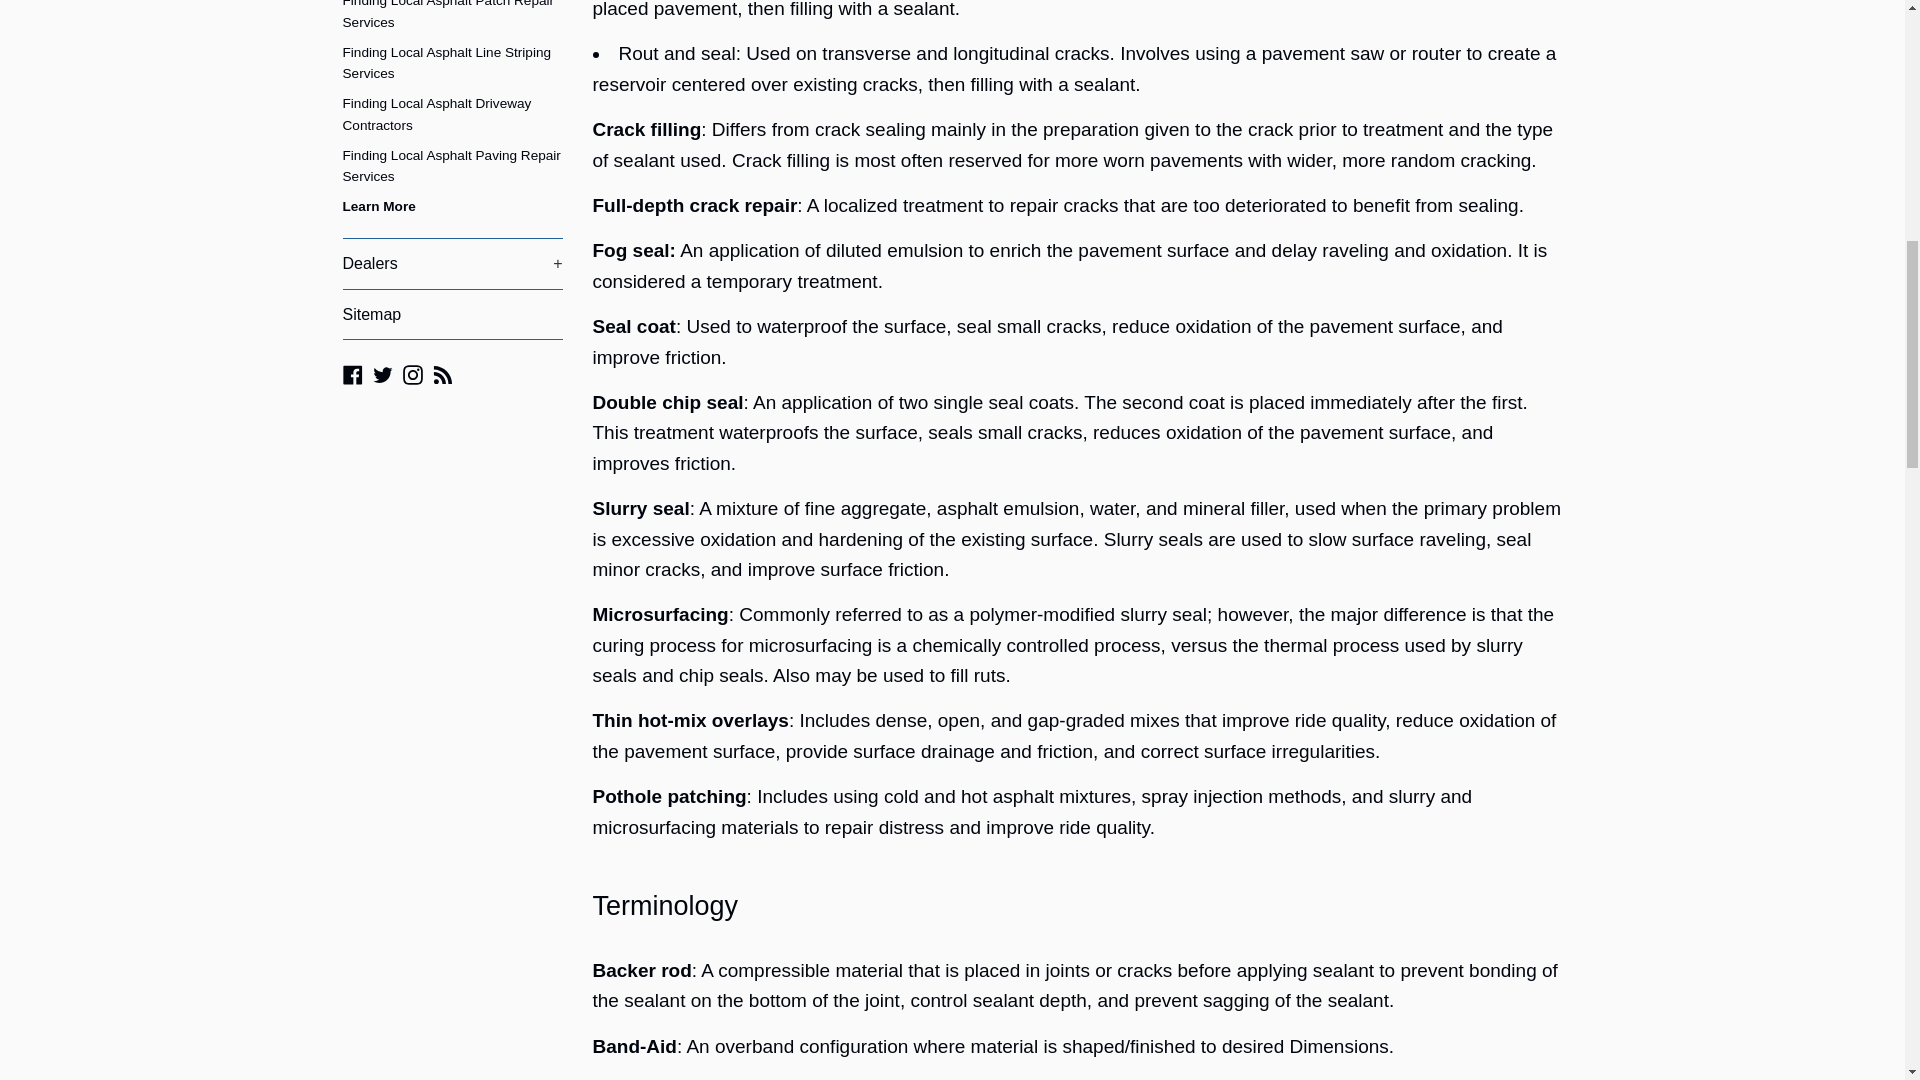 This screenshot has height=1080, width=1920. What do you see at coordinates (452, 207) in the screenshot?
I see `Learn More` at bounding box center [452, 207].